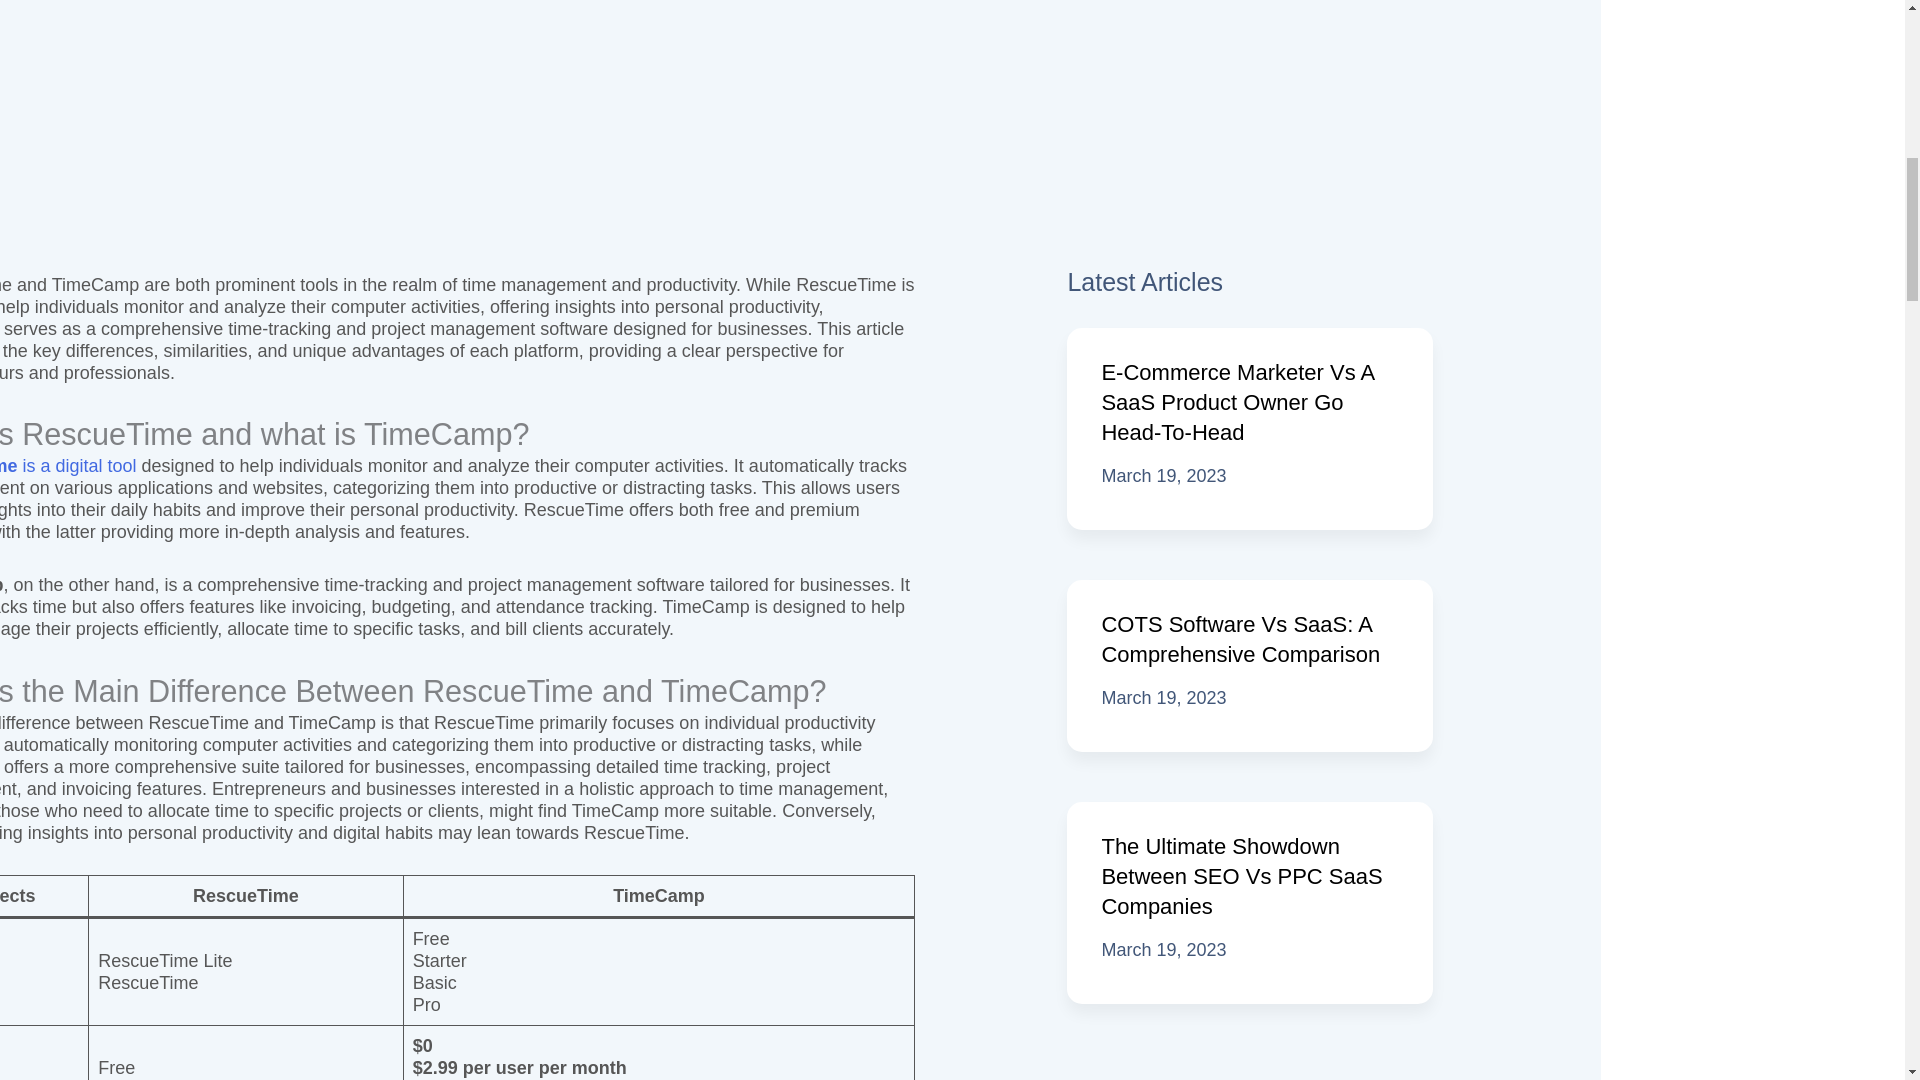 The width and height of the screenshot is (1920, 1080). I want to click on COTS Software Vs SaaS: A Comprehensive Comparison, so click(1240, 640).